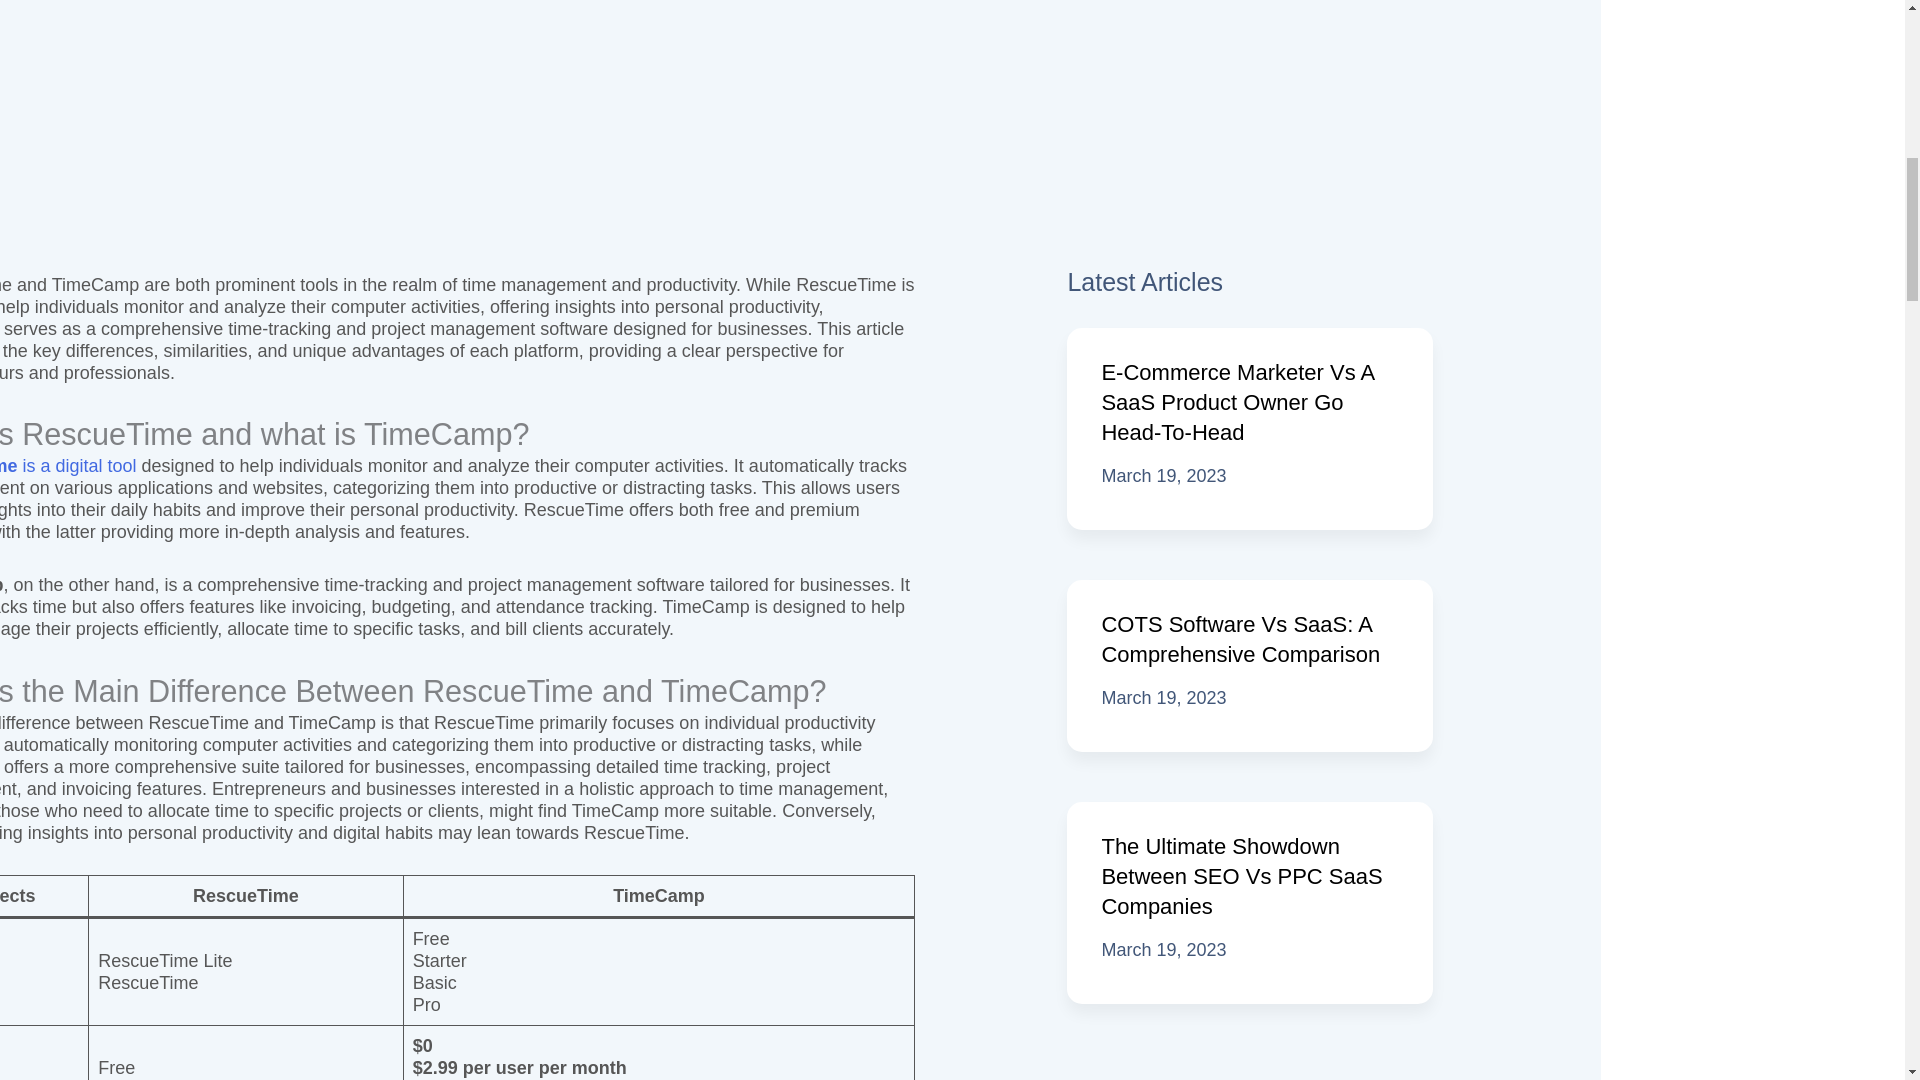 The width and height of the screenshot is (1920, 1080). I want to click on COTS Software Vs SaaS: A Comprehensive Comparison, so click(1240, 640).